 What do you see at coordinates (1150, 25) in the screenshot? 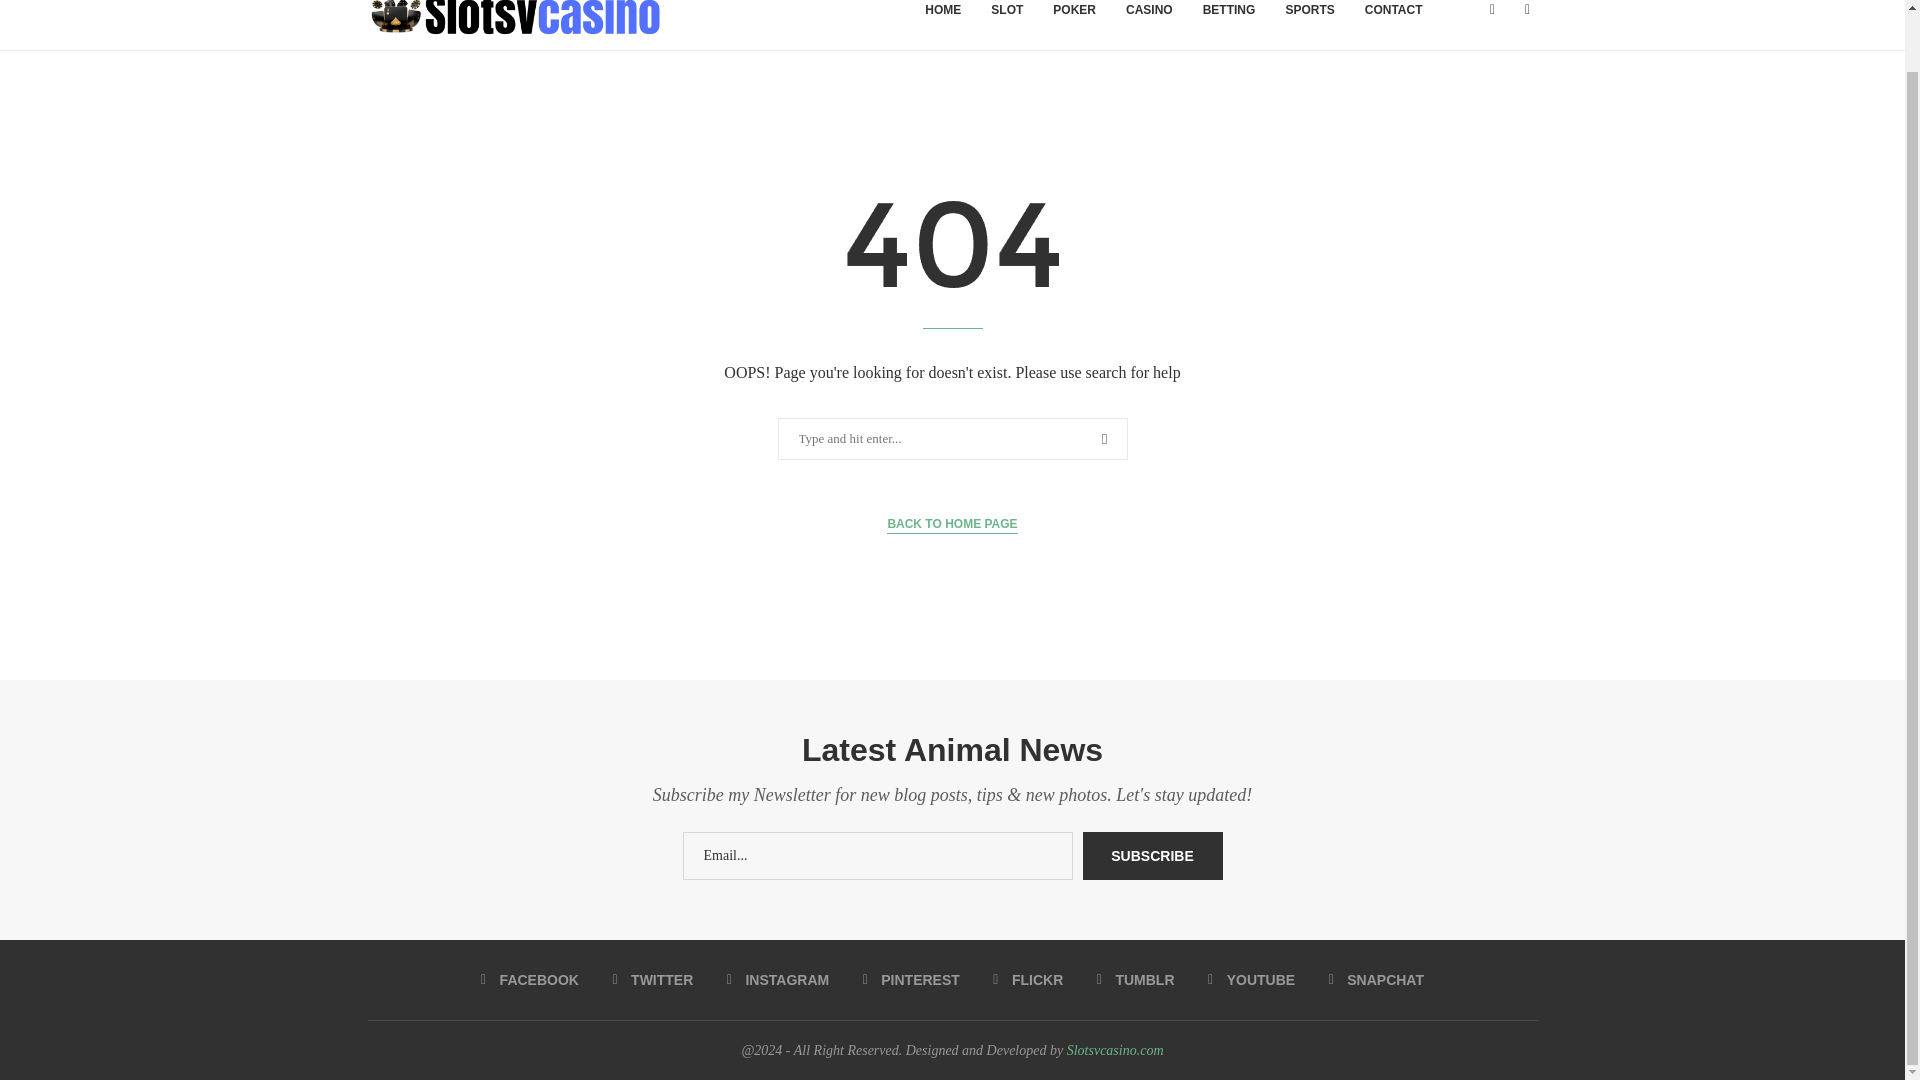
I see `CASINO` at bounding box center [1150, 25].